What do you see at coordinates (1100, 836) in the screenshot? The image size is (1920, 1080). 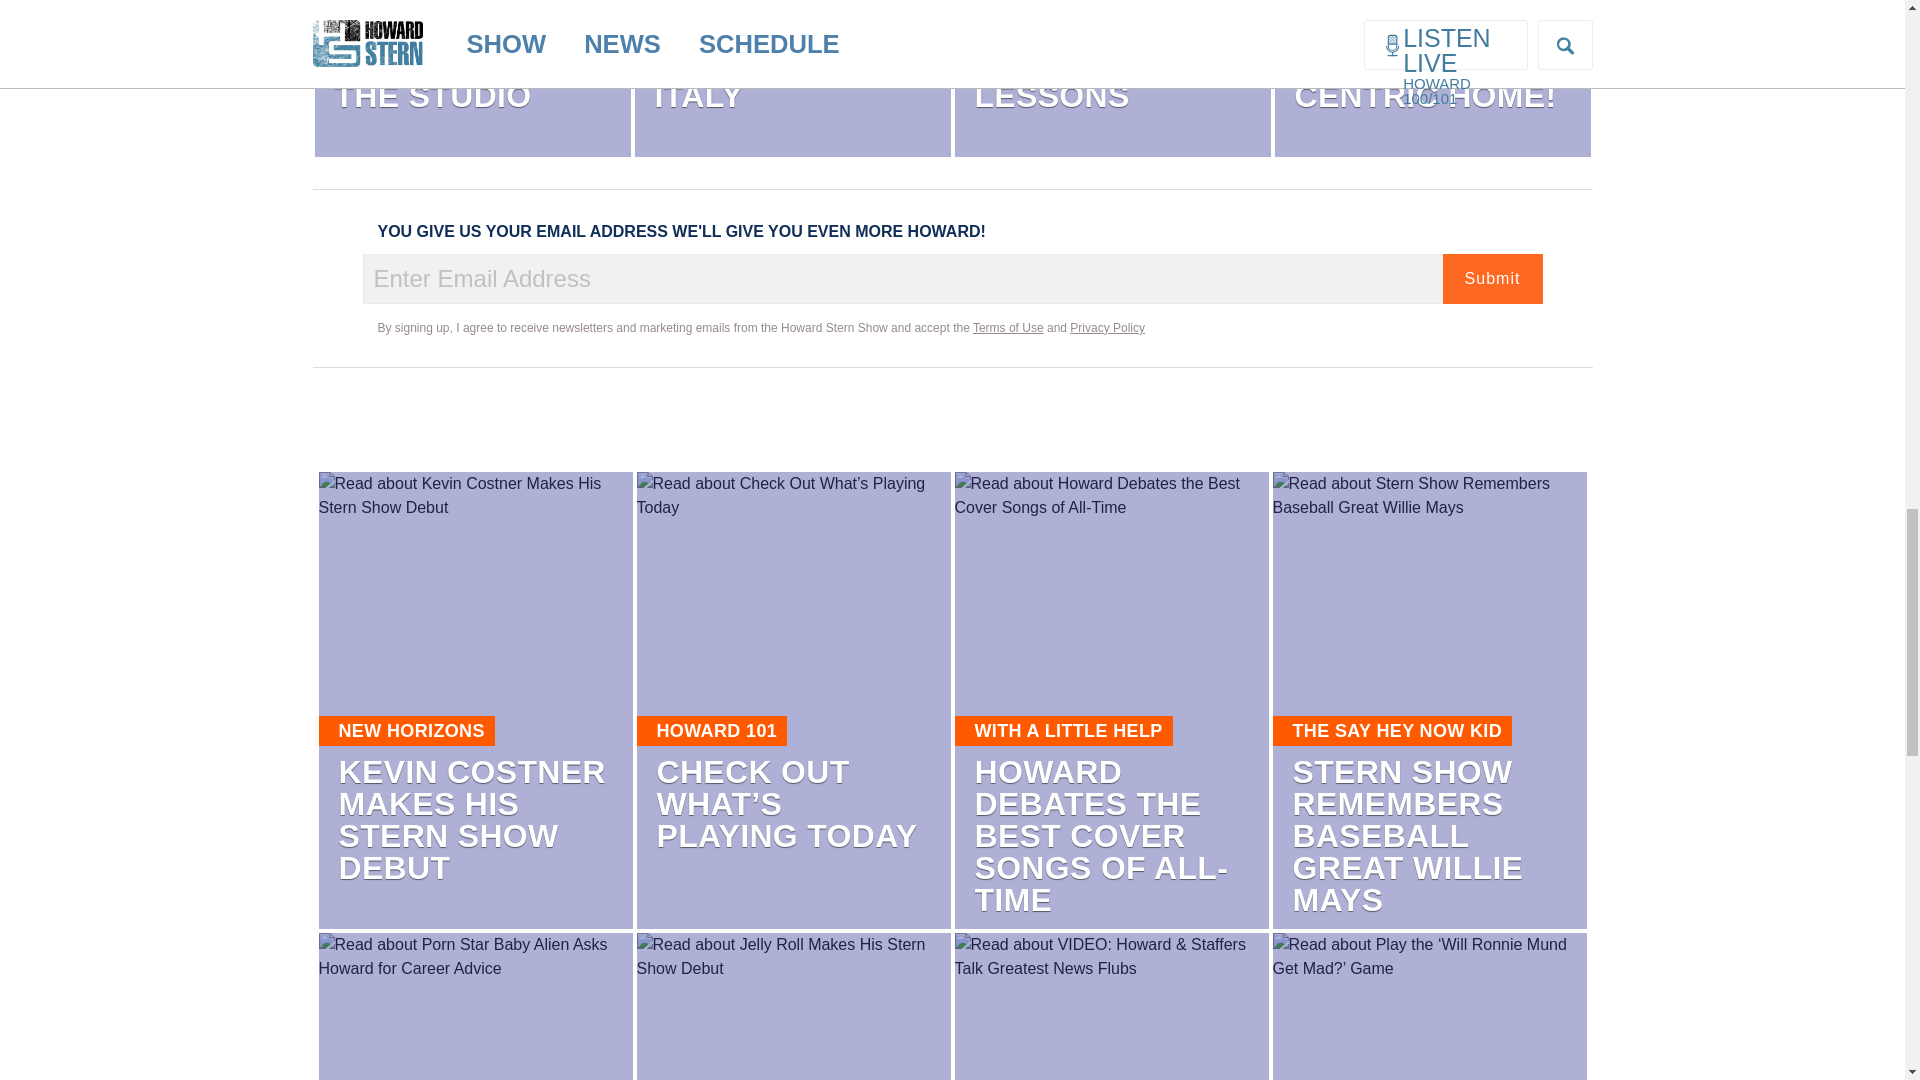 I see `HOWARD DEBATES THE BEST COVER SONGS OF ALL-TIME` at bounding box center [1100, 836].